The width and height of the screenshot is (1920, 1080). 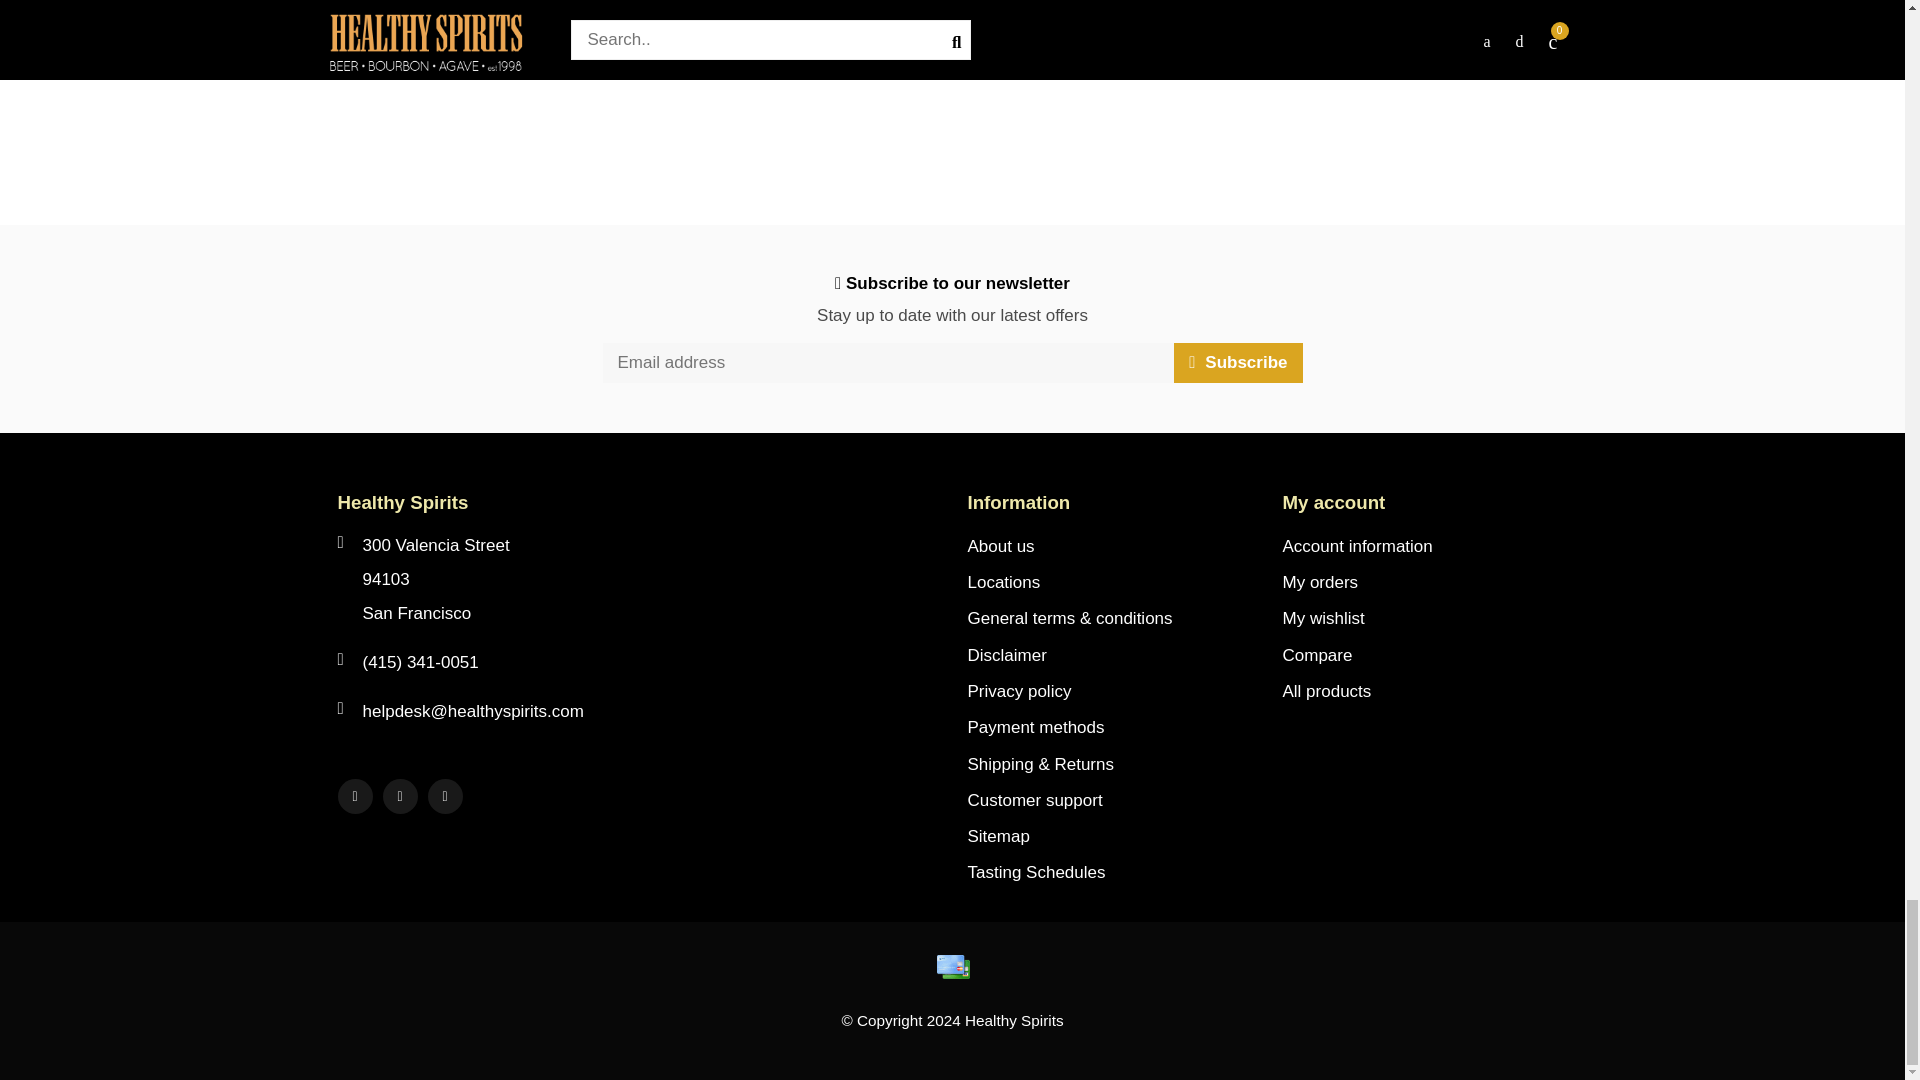 What do you see at coordinates (1006, 656) in the screenshot?
I see `Disclaimer` at bounding box center [1006, 656].